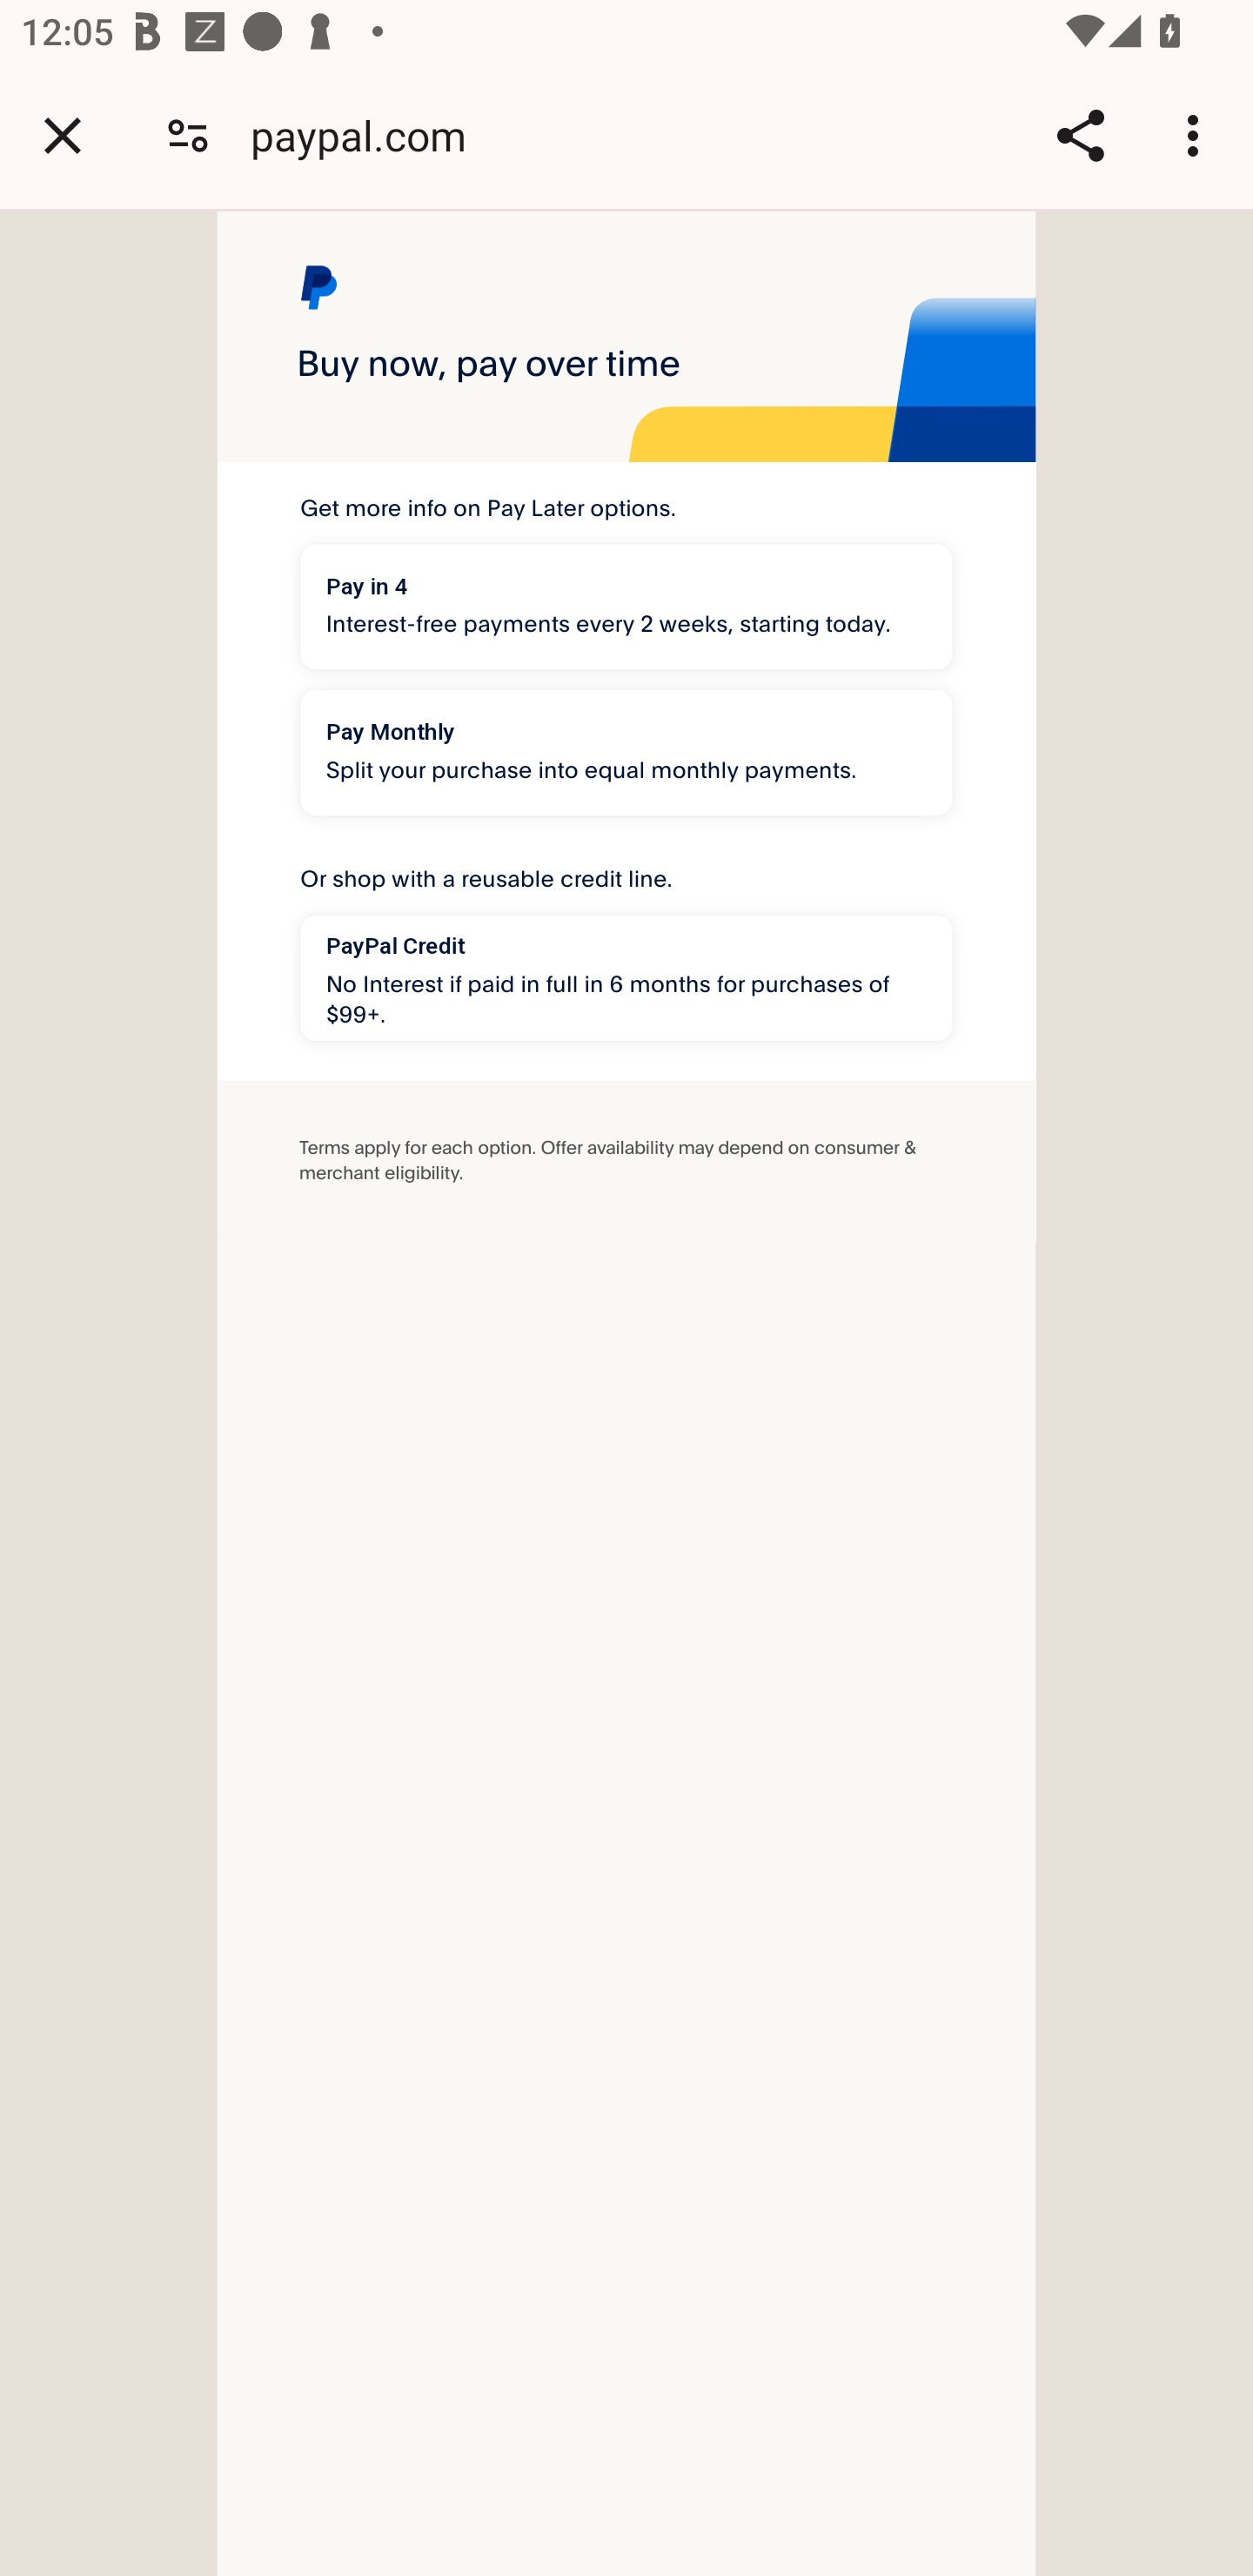  What do you see at coordinates (369, 134) in the screenshot?
I see `paypal.com` at bounding box center [369, 134].